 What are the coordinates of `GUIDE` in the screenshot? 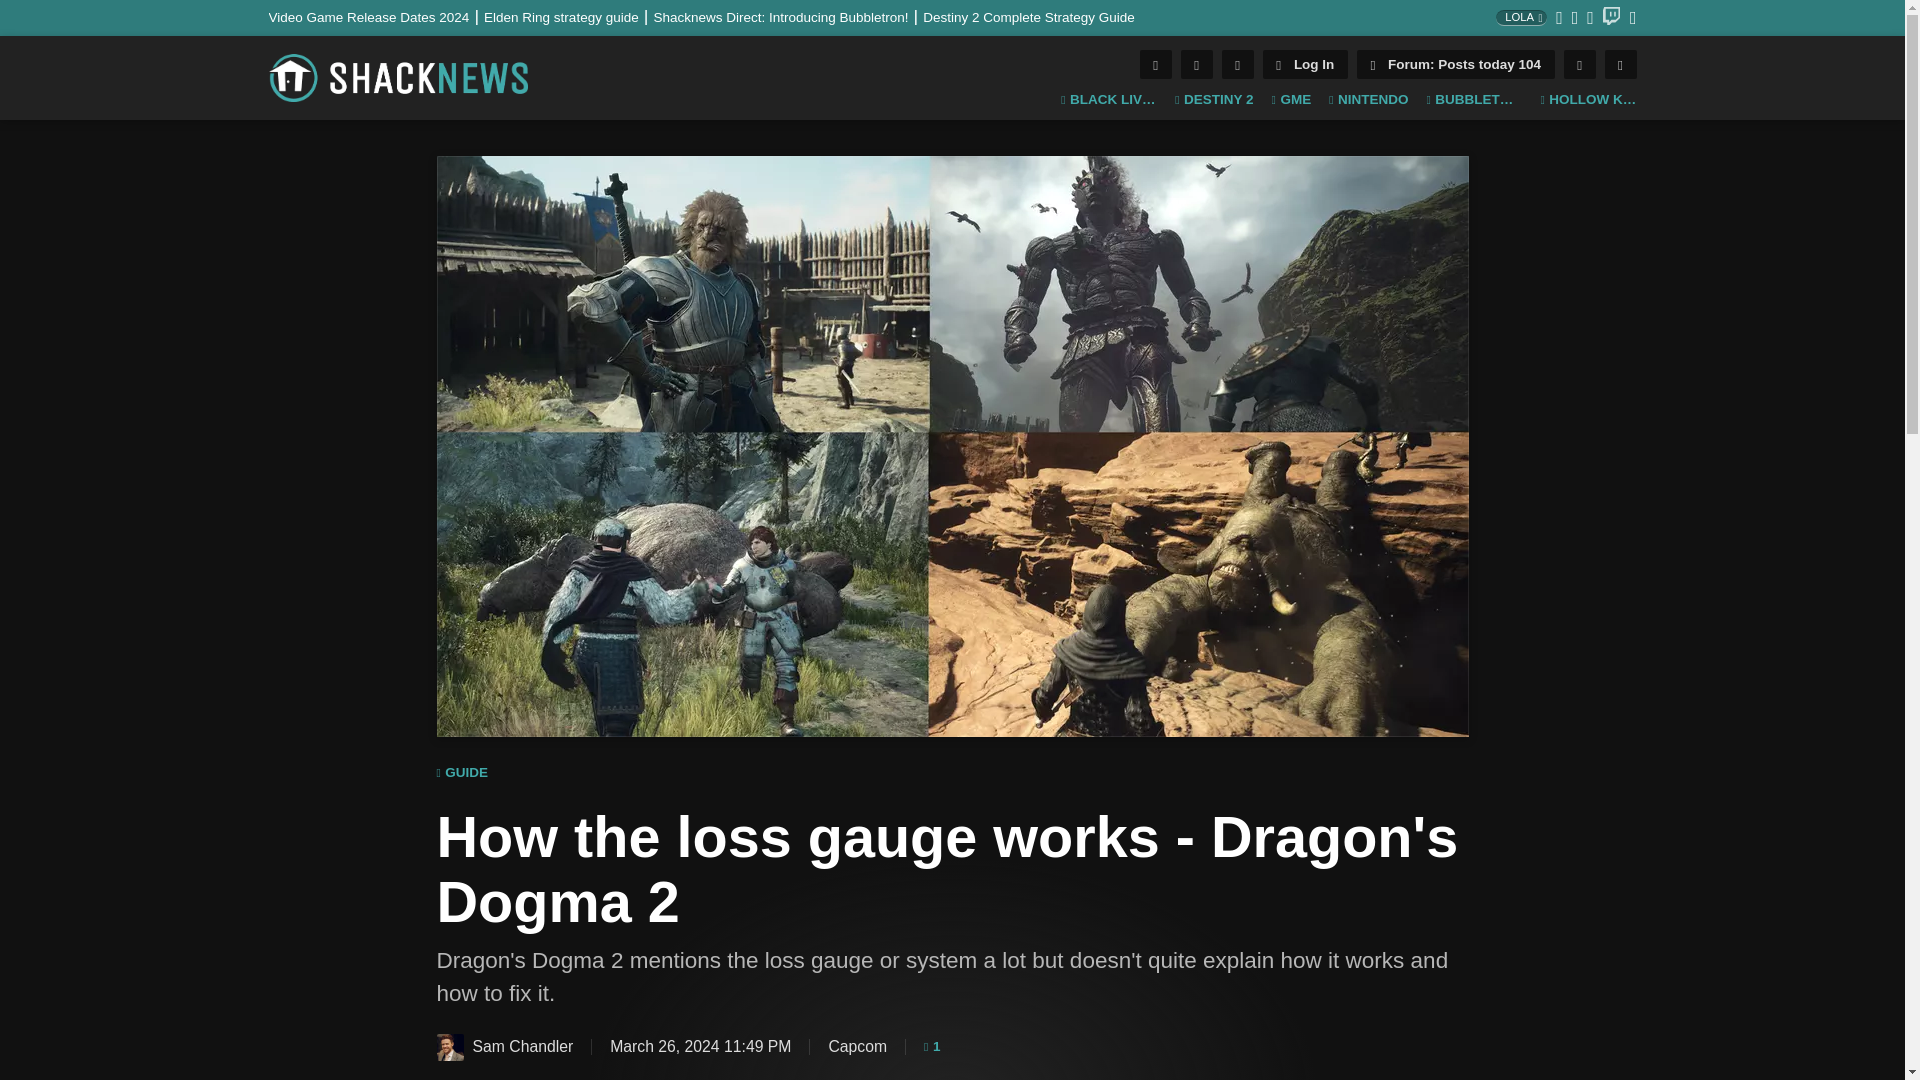 It's located at (461, 773).